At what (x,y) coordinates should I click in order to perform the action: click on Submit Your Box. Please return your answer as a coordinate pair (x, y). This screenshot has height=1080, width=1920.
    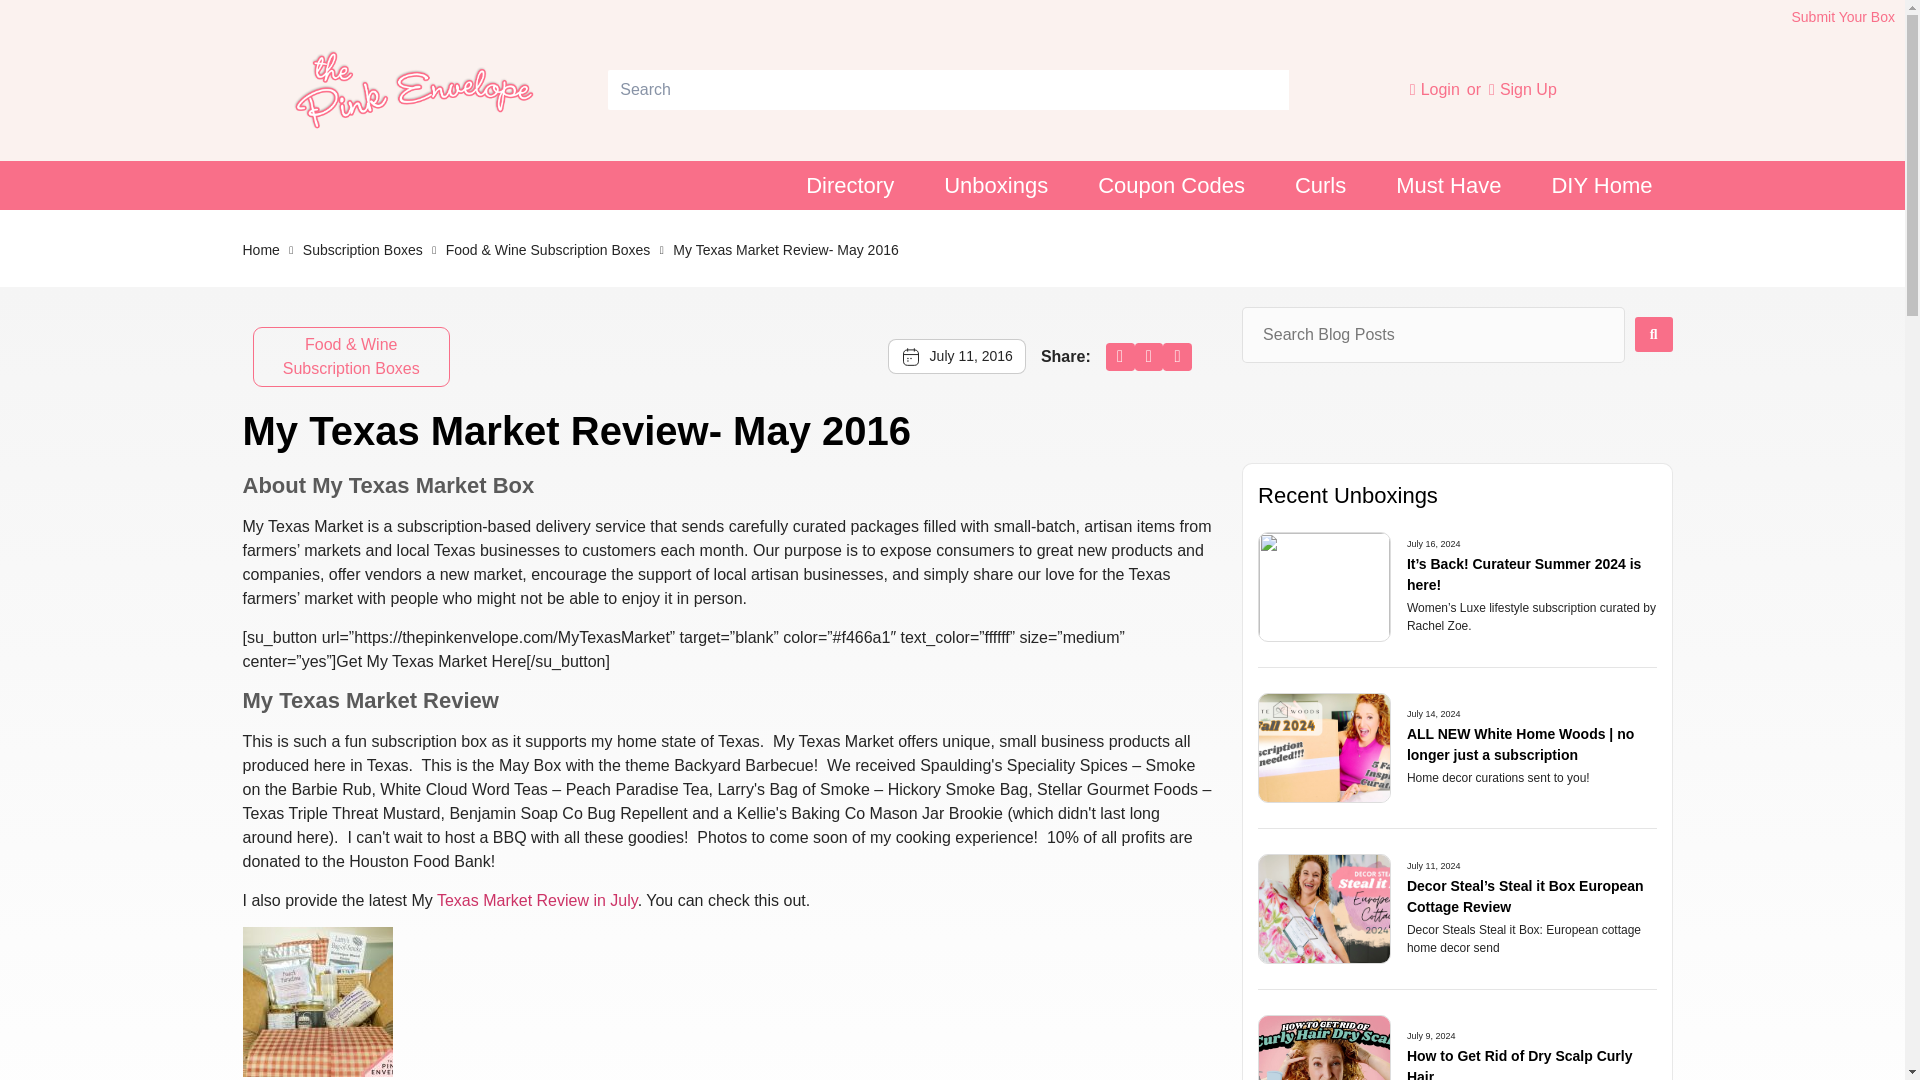
    Looking at the image, I should click on (1843, 16).